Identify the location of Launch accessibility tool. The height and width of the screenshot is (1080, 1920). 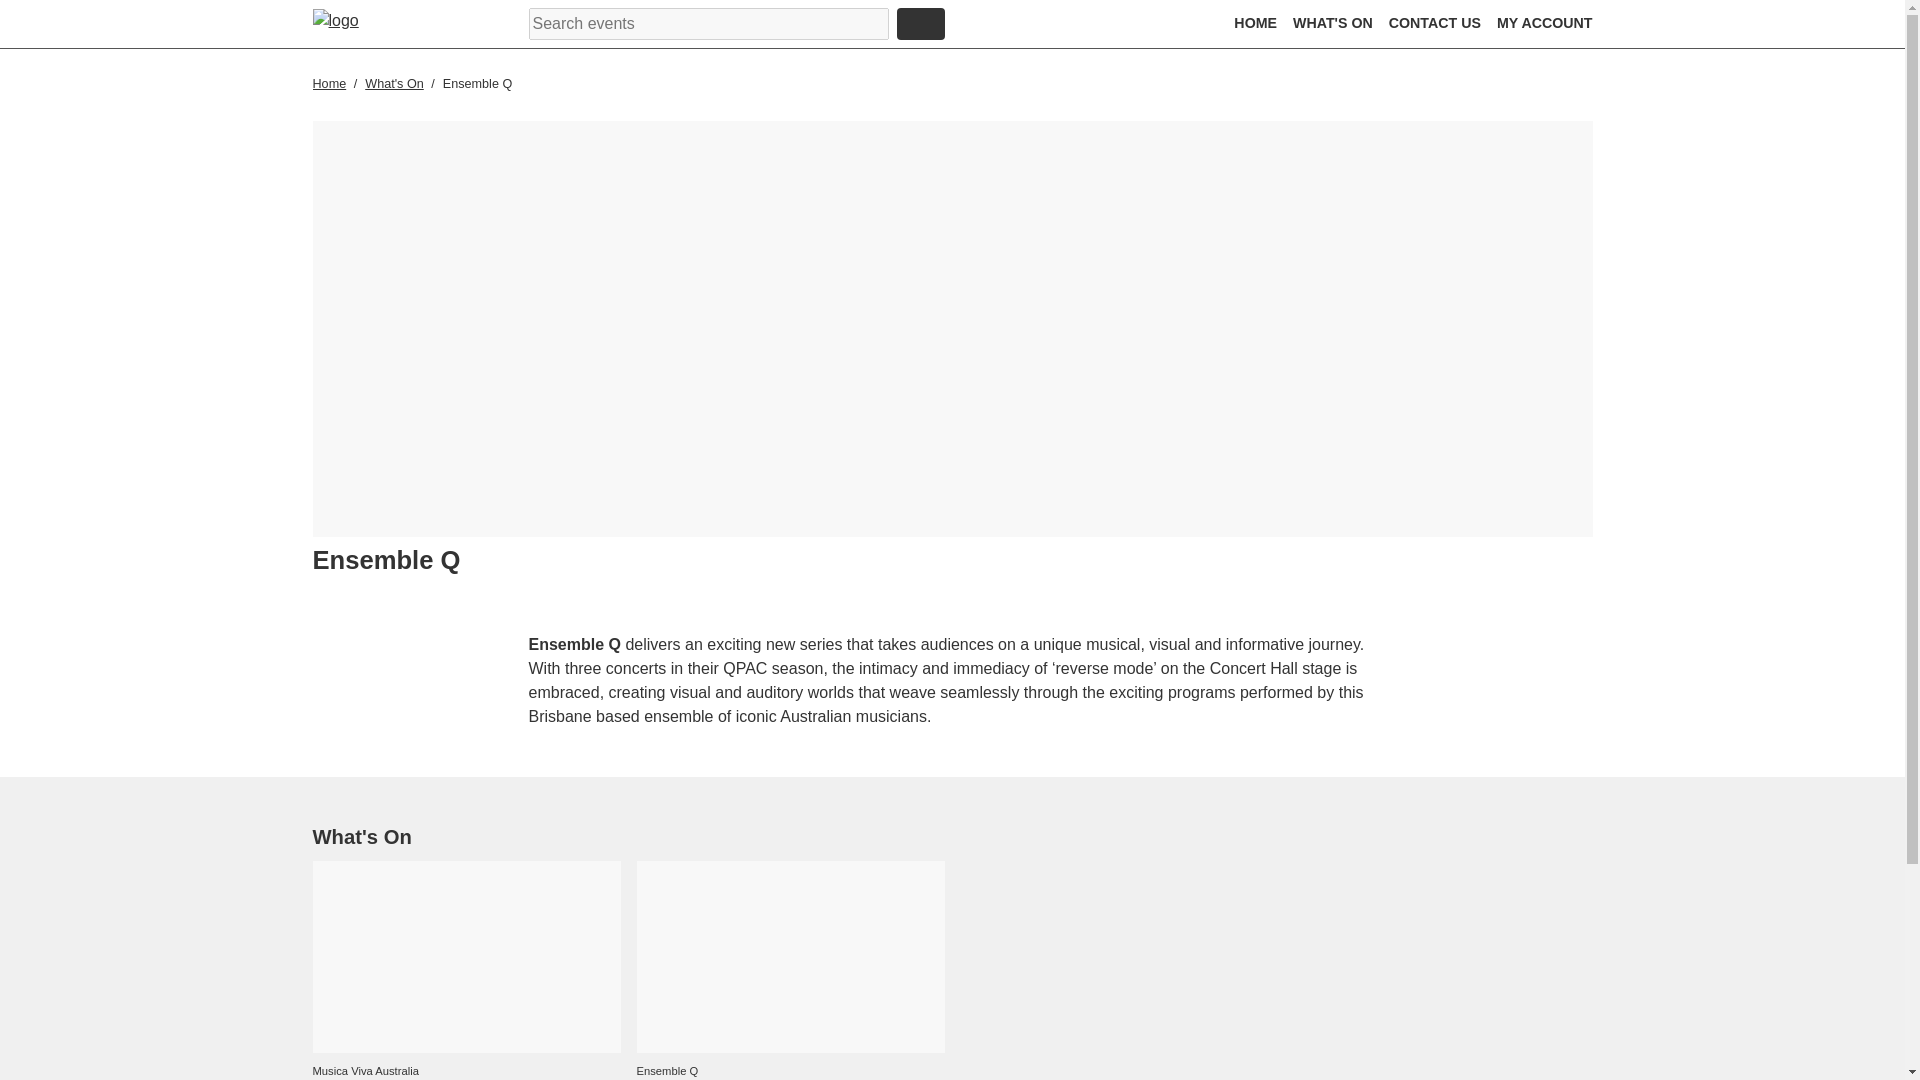
(1040, 26).